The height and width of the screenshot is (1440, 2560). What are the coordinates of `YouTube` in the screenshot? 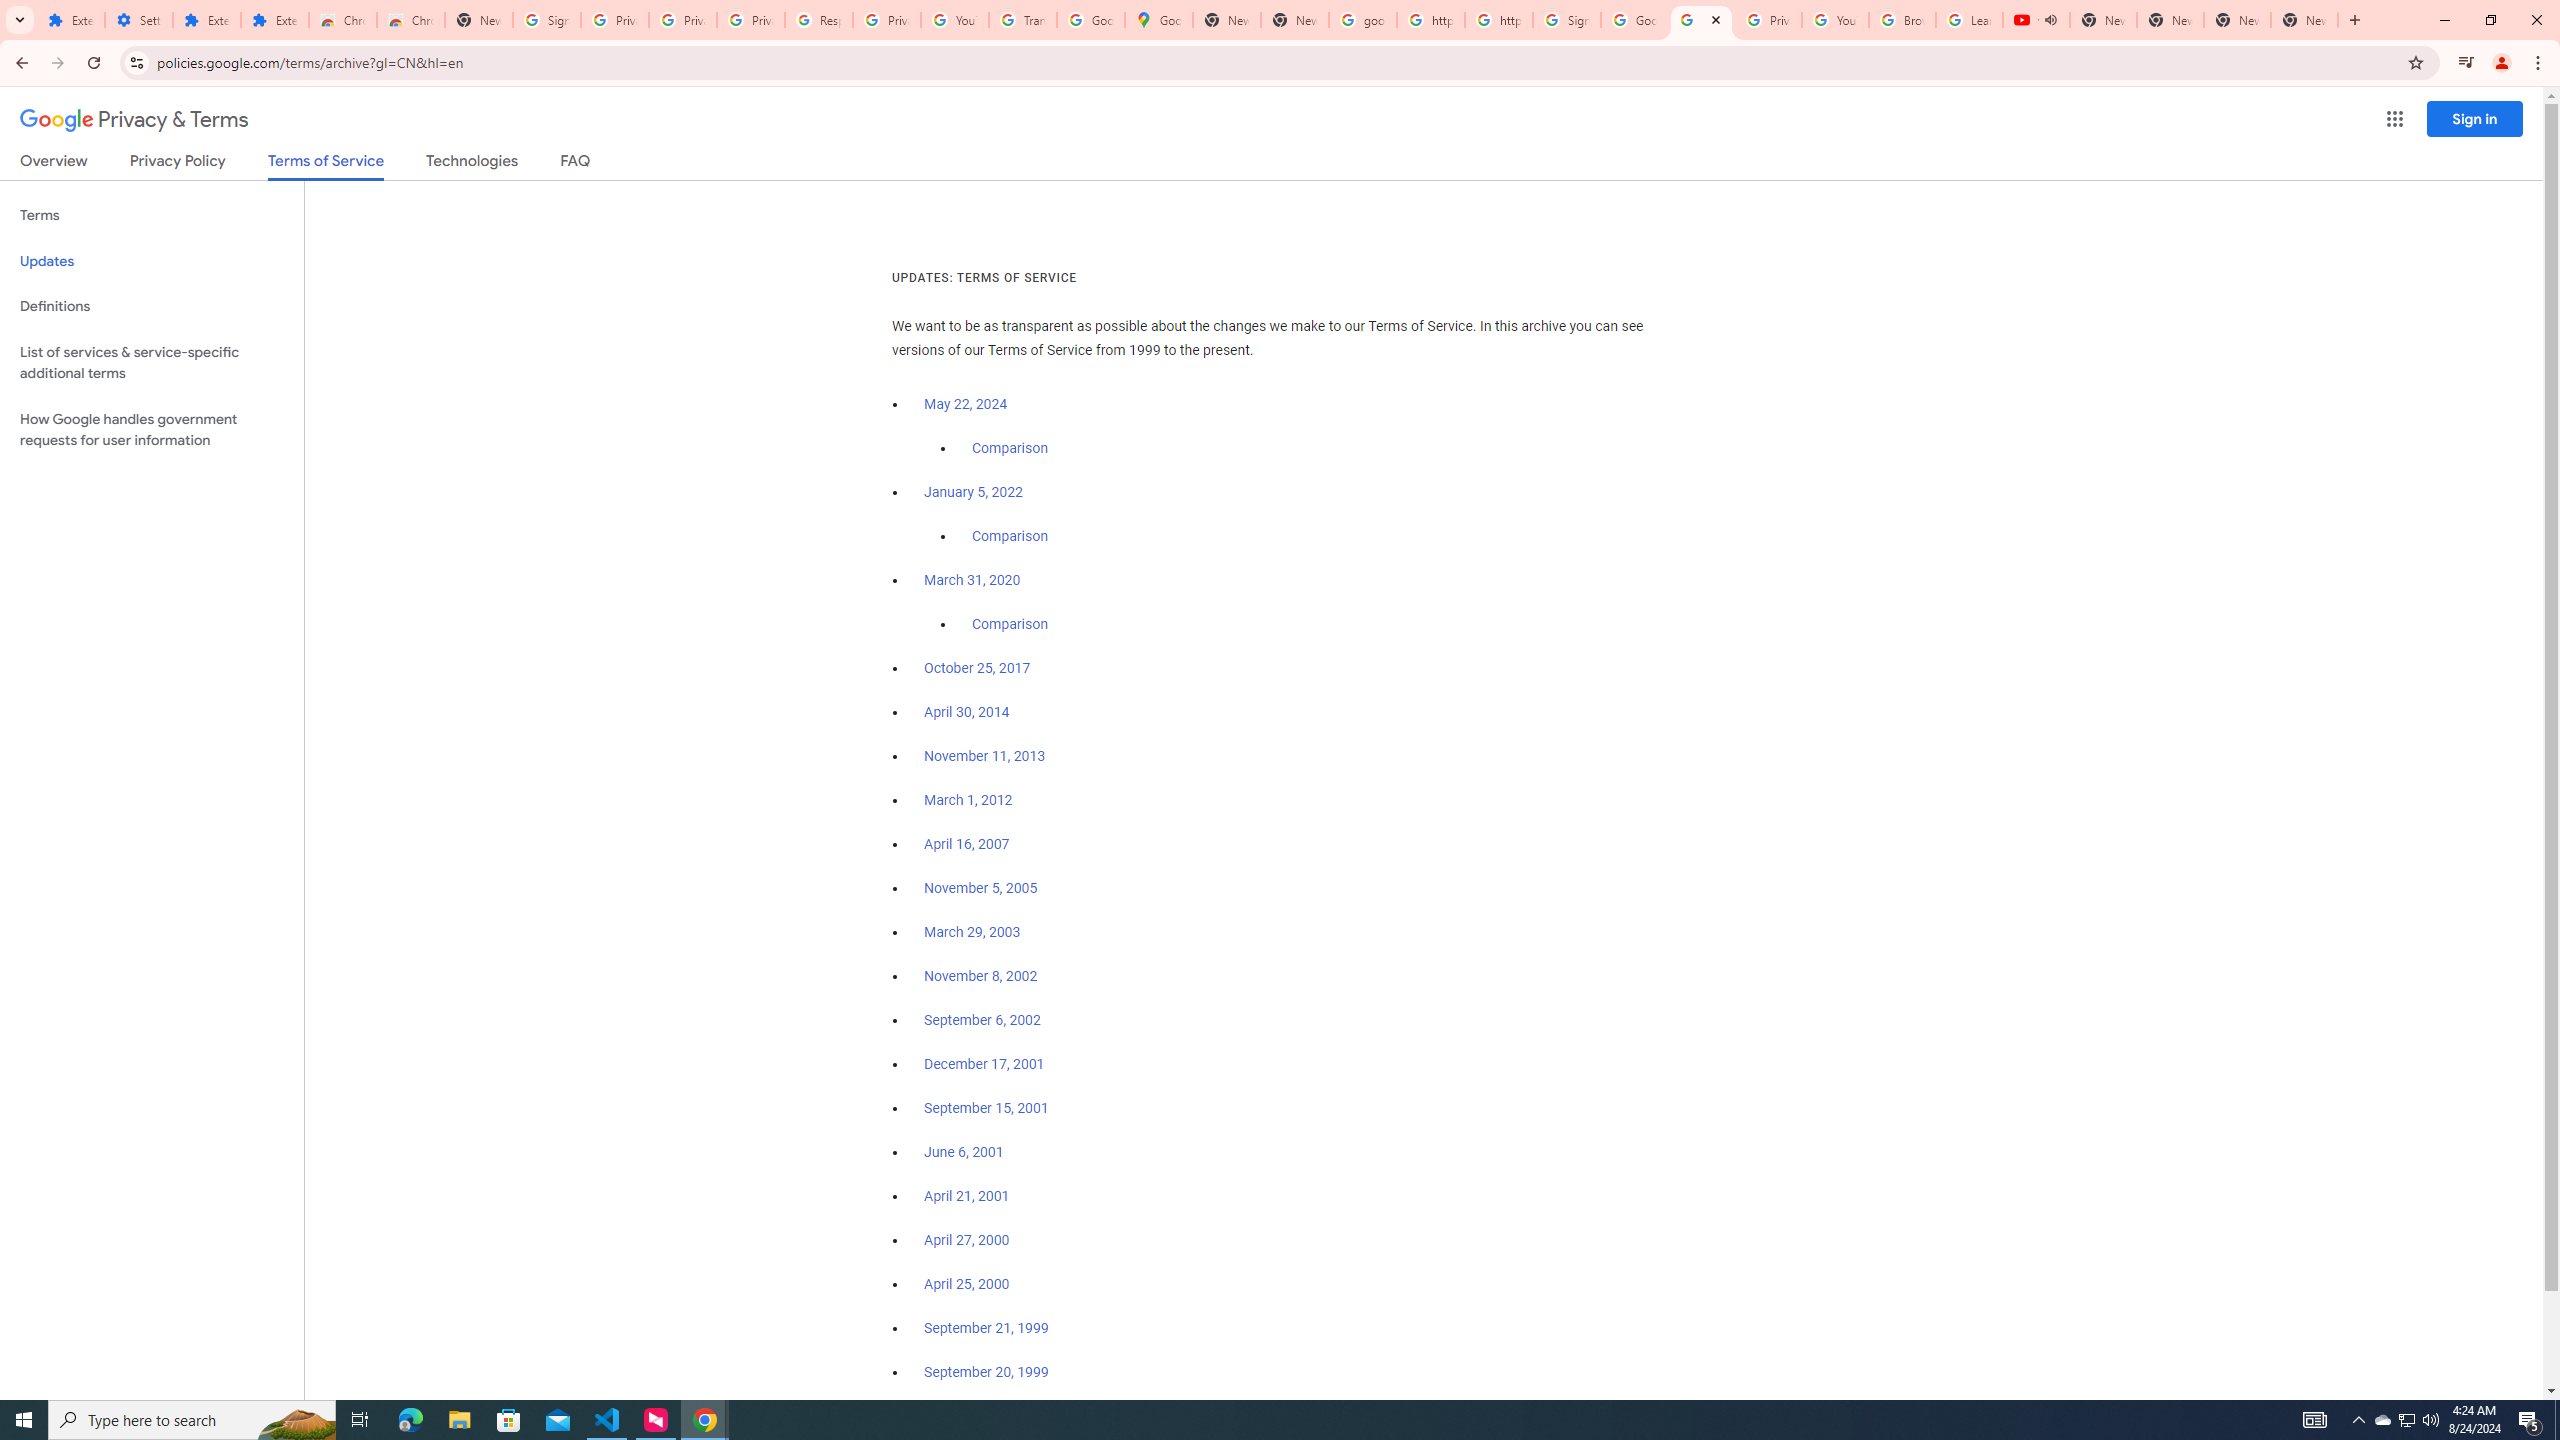 It's located at (1836, 20).